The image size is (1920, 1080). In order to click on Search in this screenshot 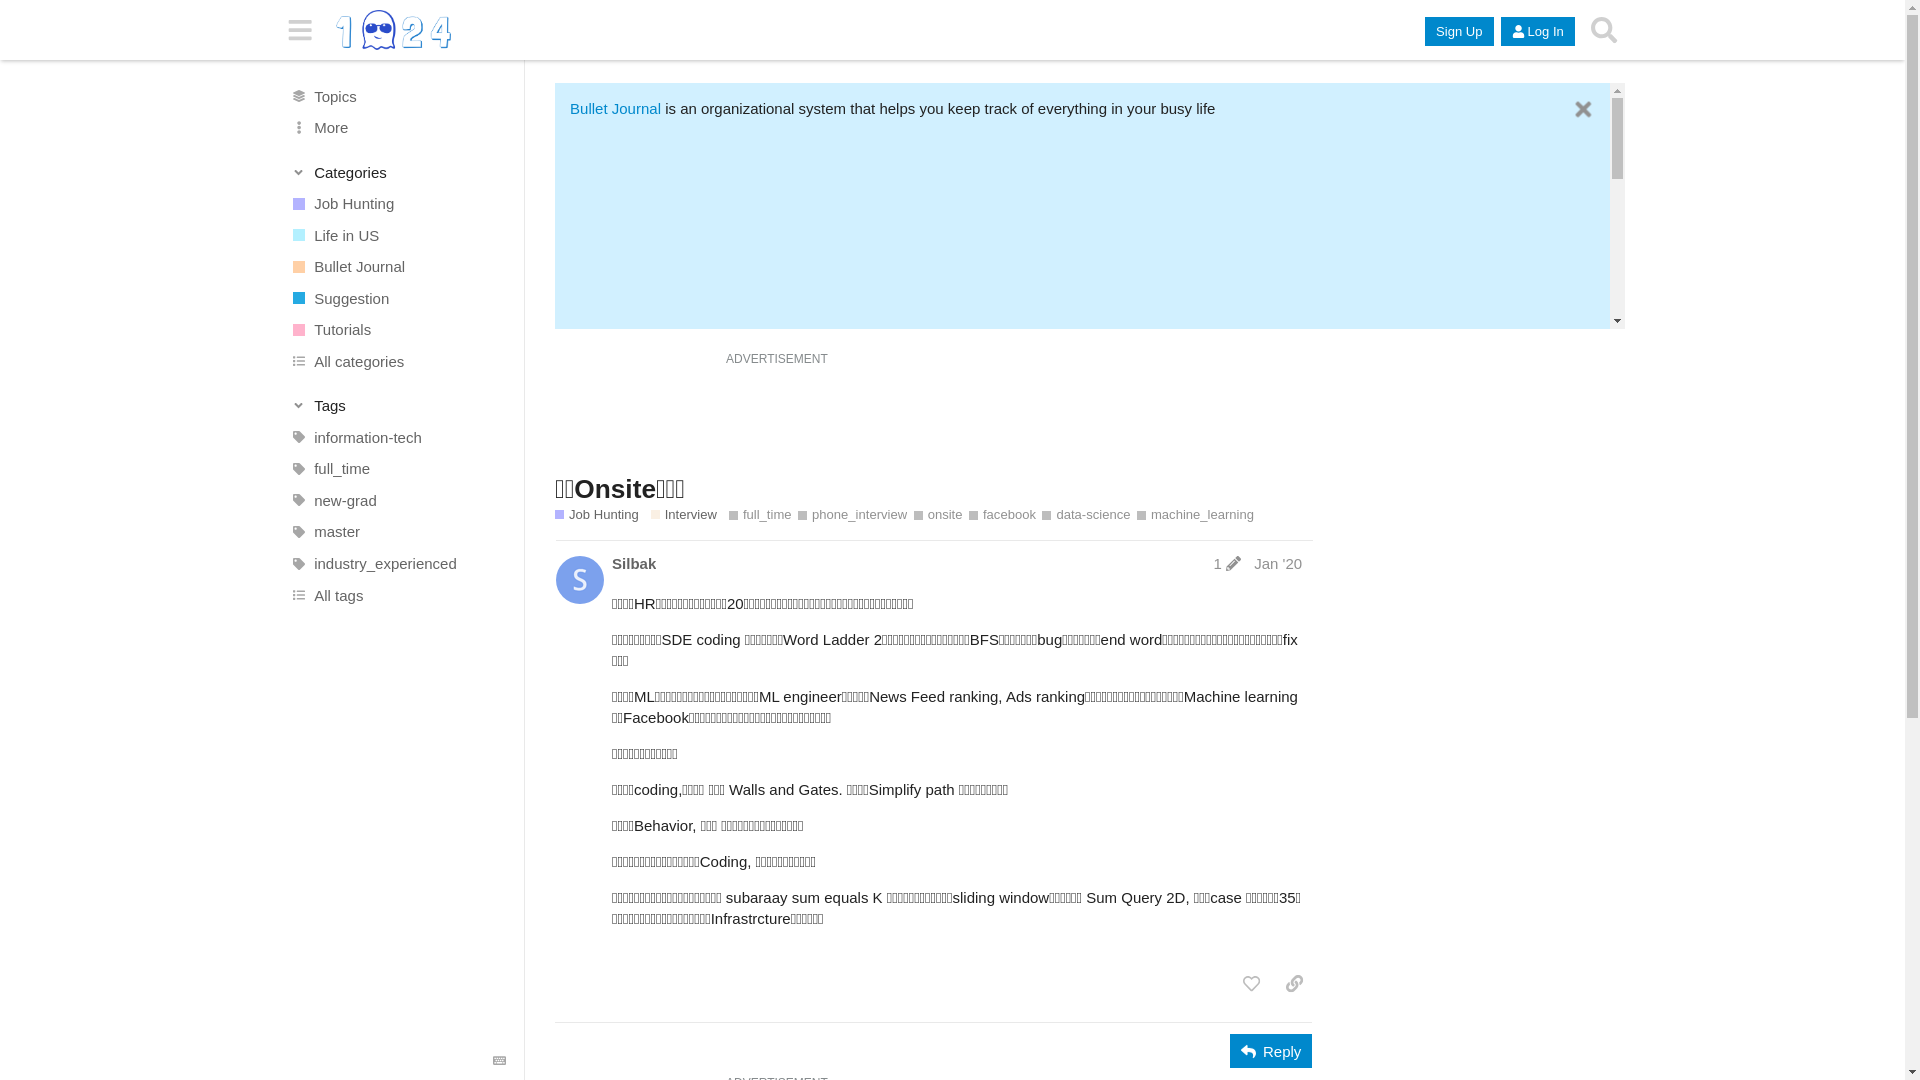, I will do `click(1604, 30)`.